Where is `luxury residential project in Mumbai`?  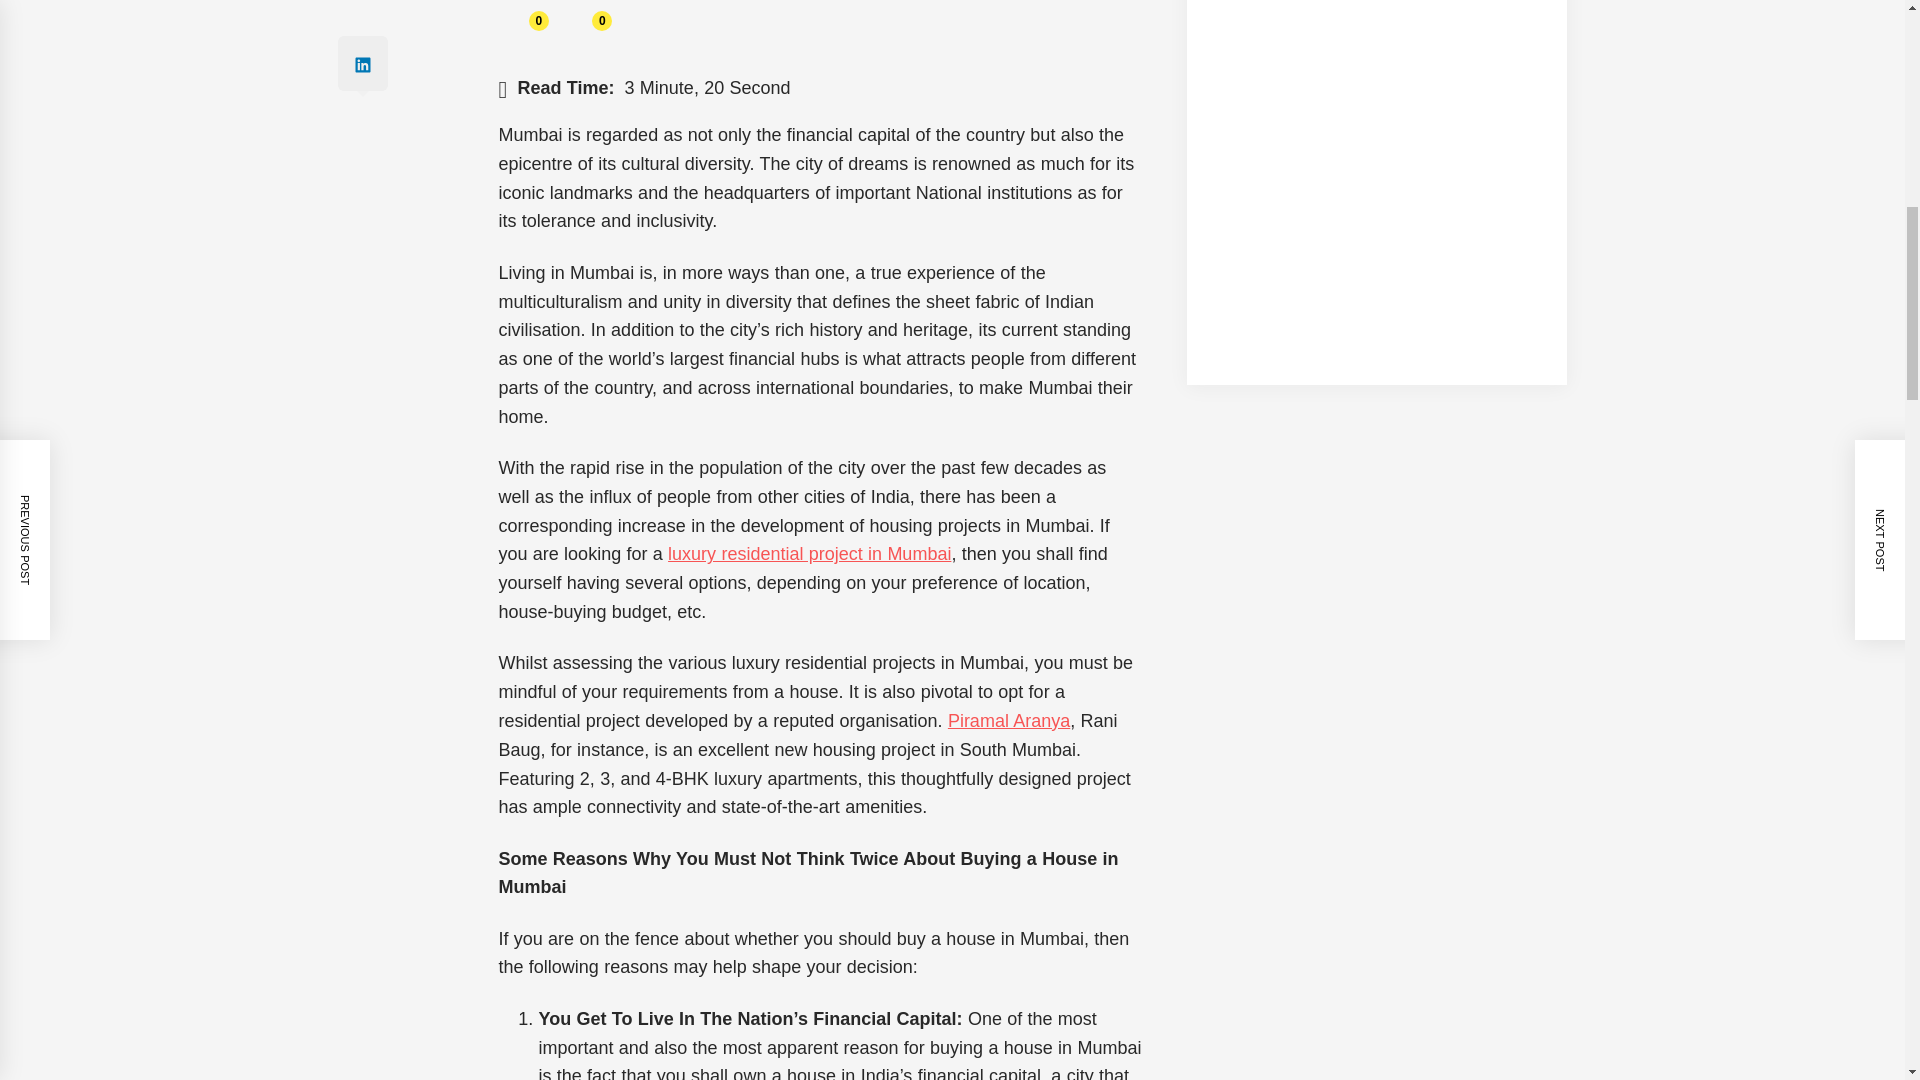
luxury residential project in Mumbai is located at coordinates (809, 554).